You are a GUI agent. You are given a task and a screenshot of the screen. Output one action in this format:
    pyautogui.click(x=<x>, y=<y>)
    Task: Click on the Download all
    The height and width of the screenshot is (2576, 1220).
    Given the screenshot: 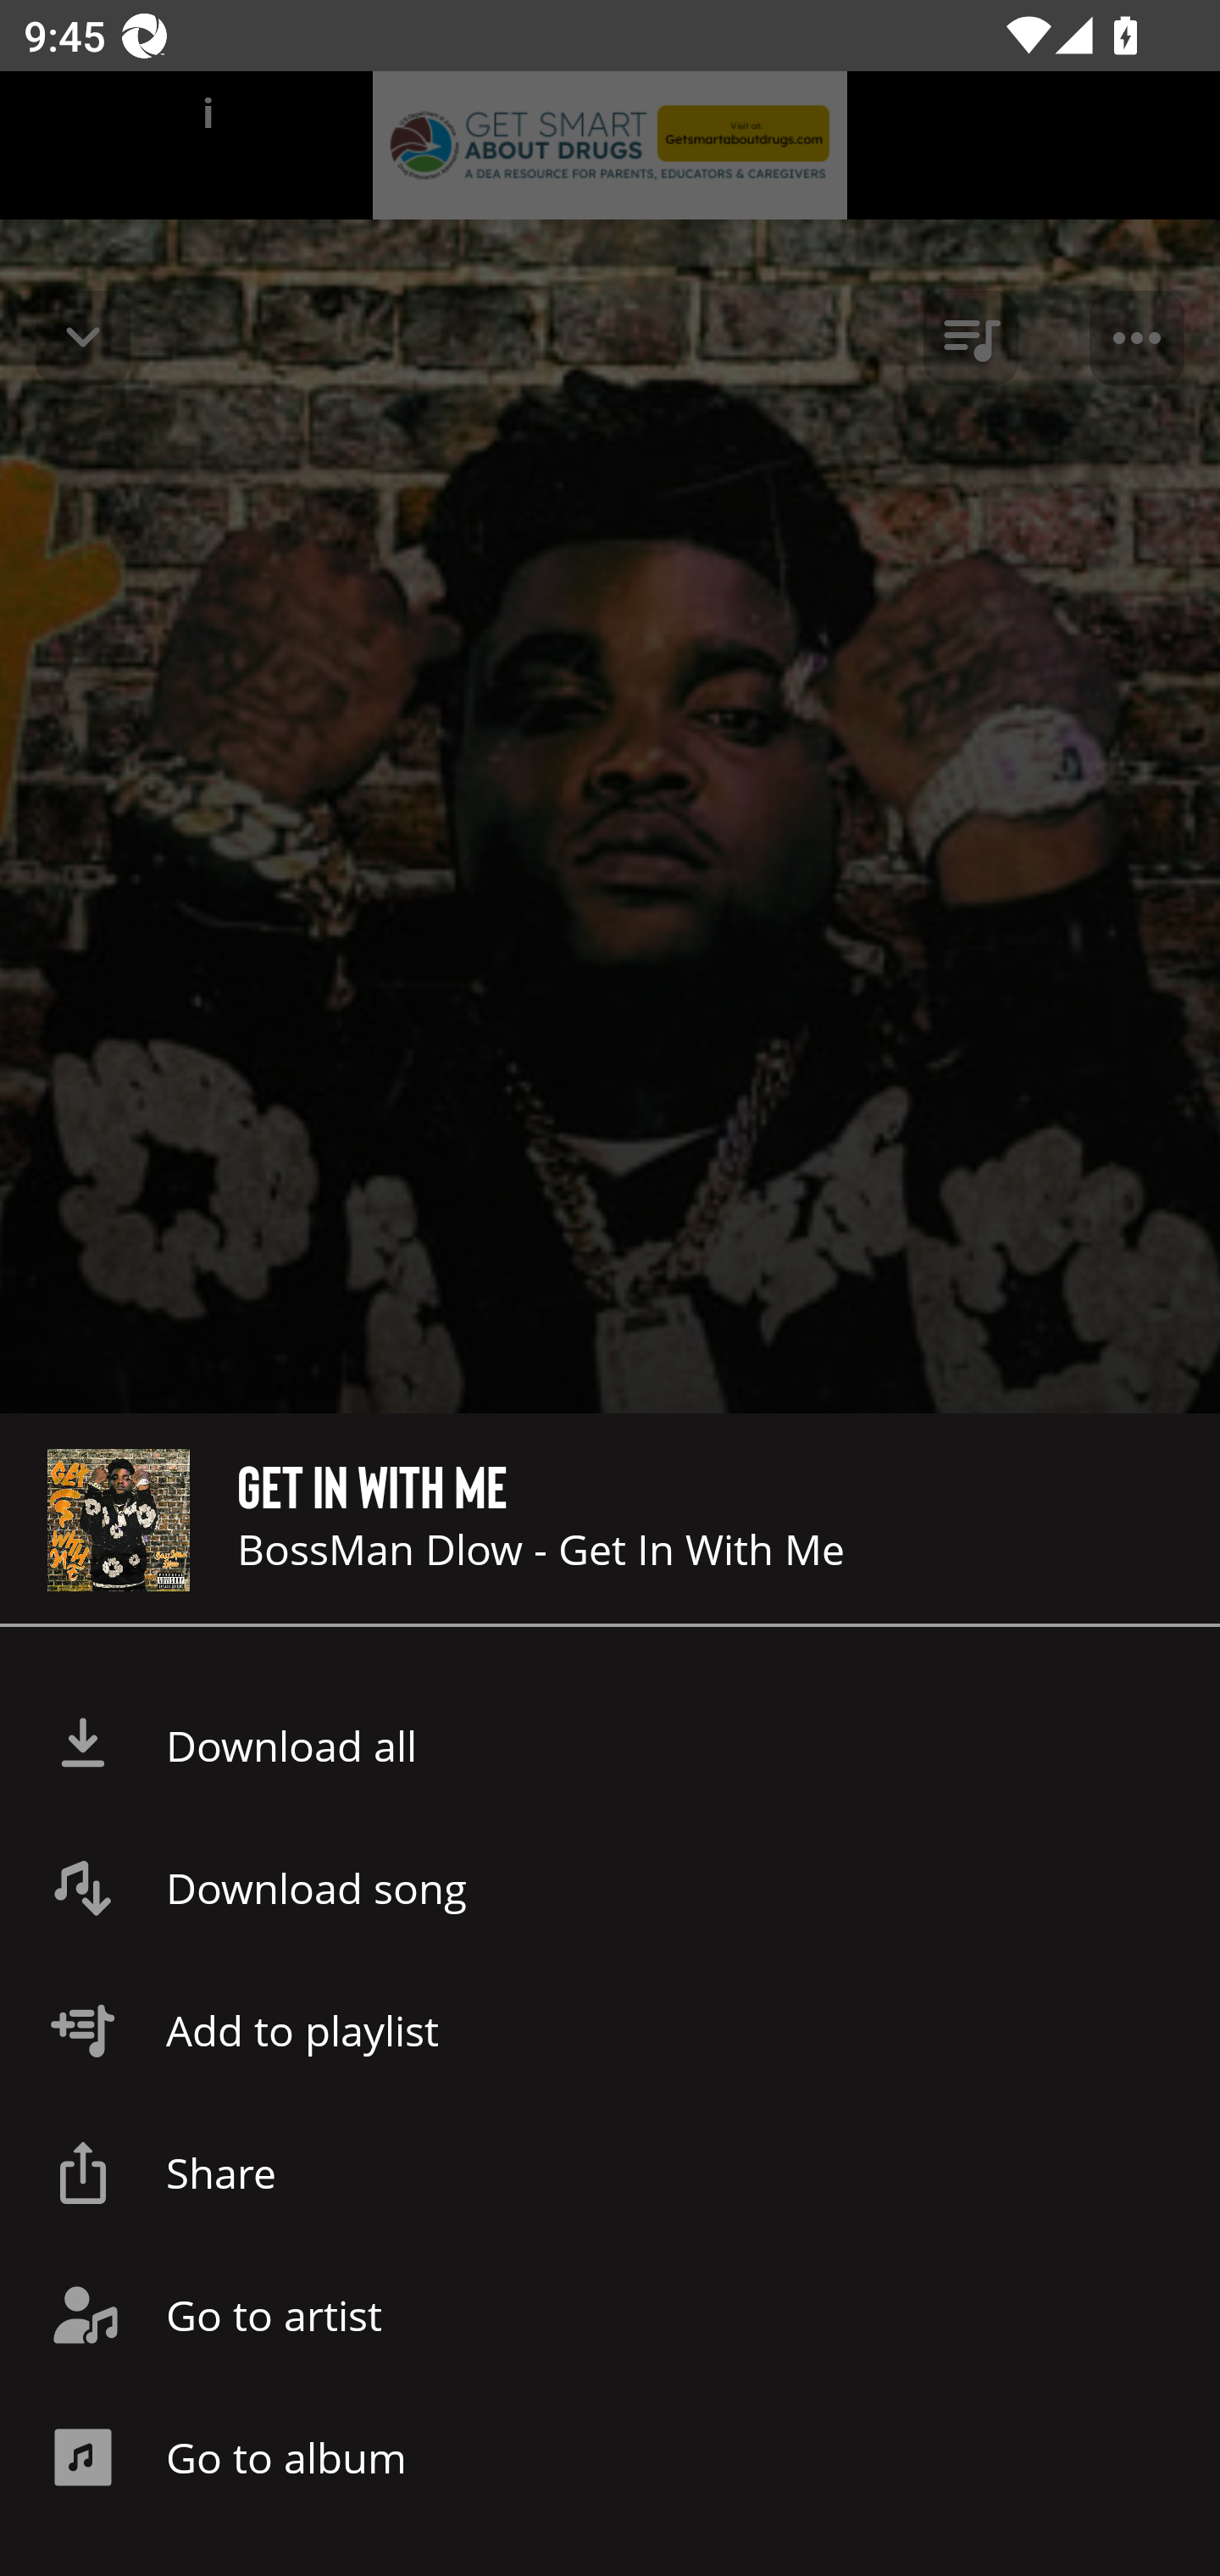 What is the action you would take?
    pyautogui.click(x=610, y=1746)
    